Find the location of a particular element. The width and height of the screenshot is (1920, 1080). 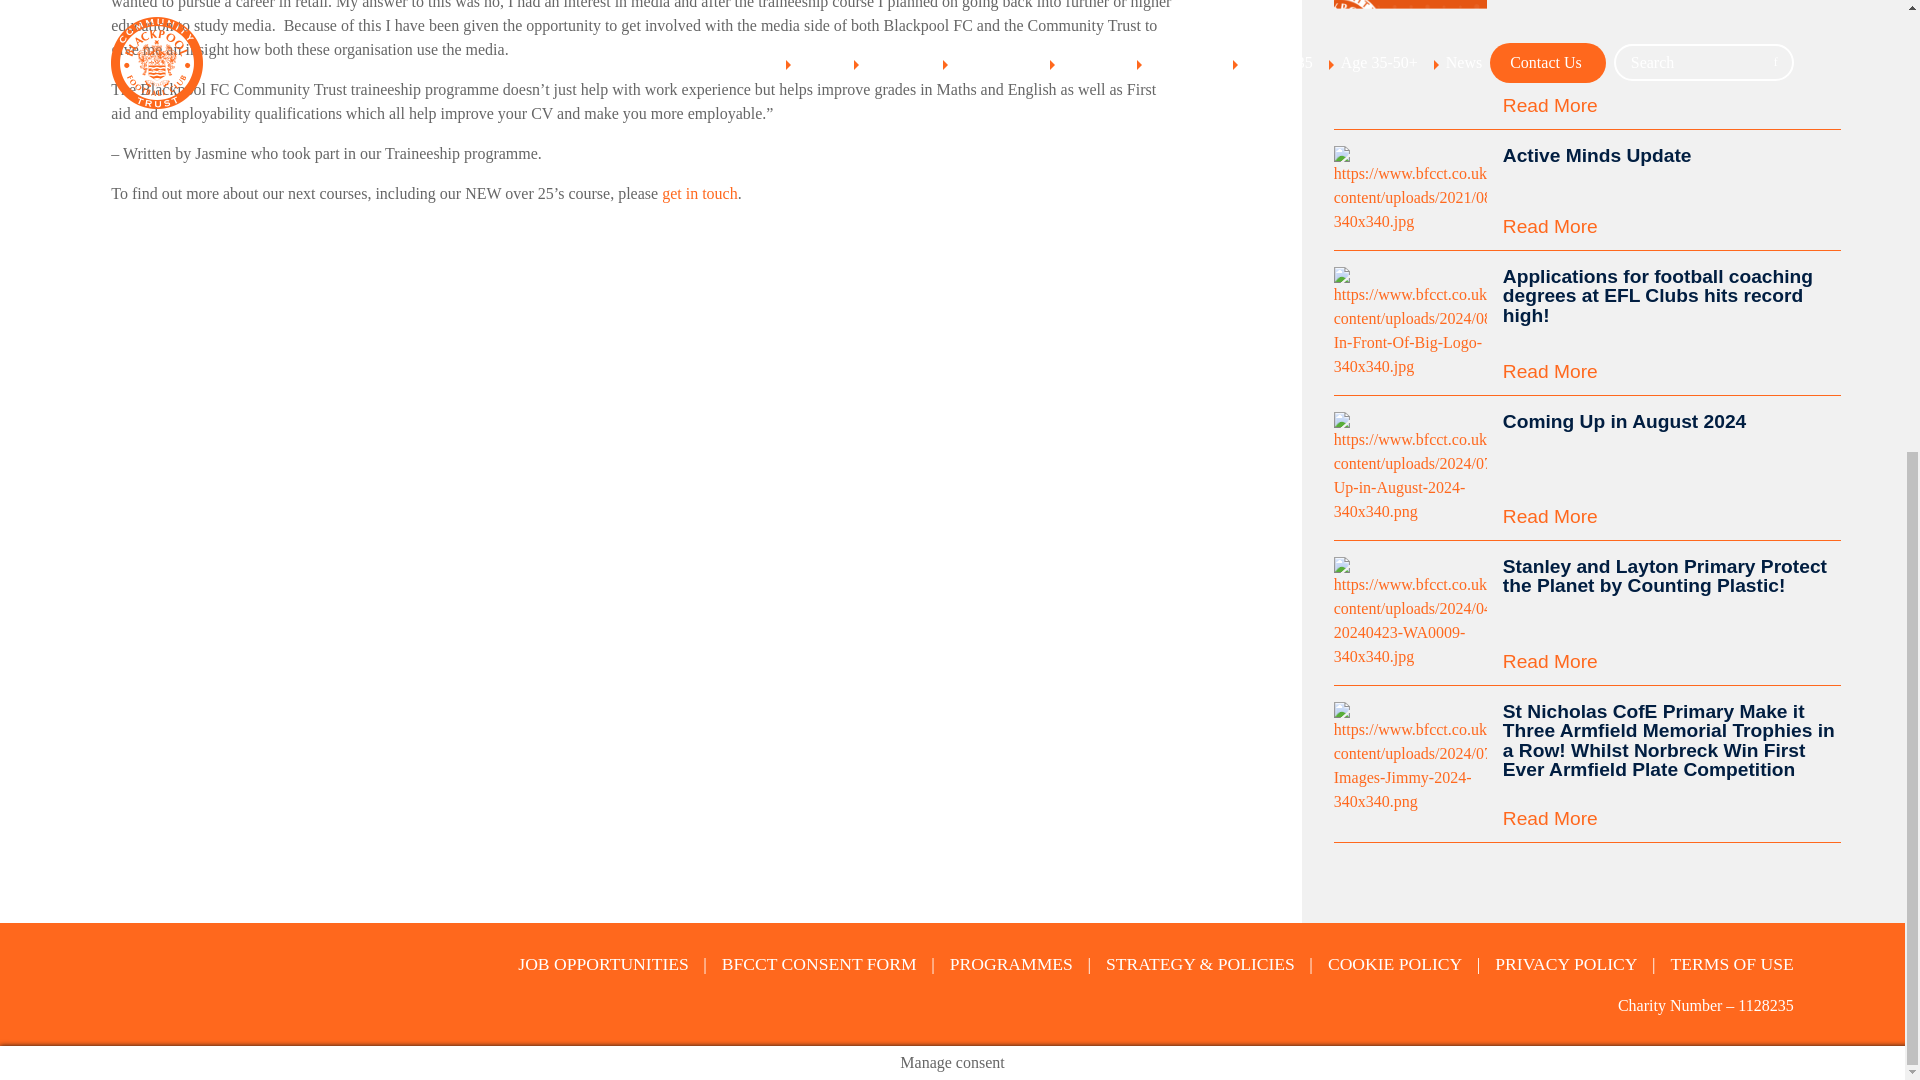

Coming Up in August 2024 is located at coordinates (1672, 420).